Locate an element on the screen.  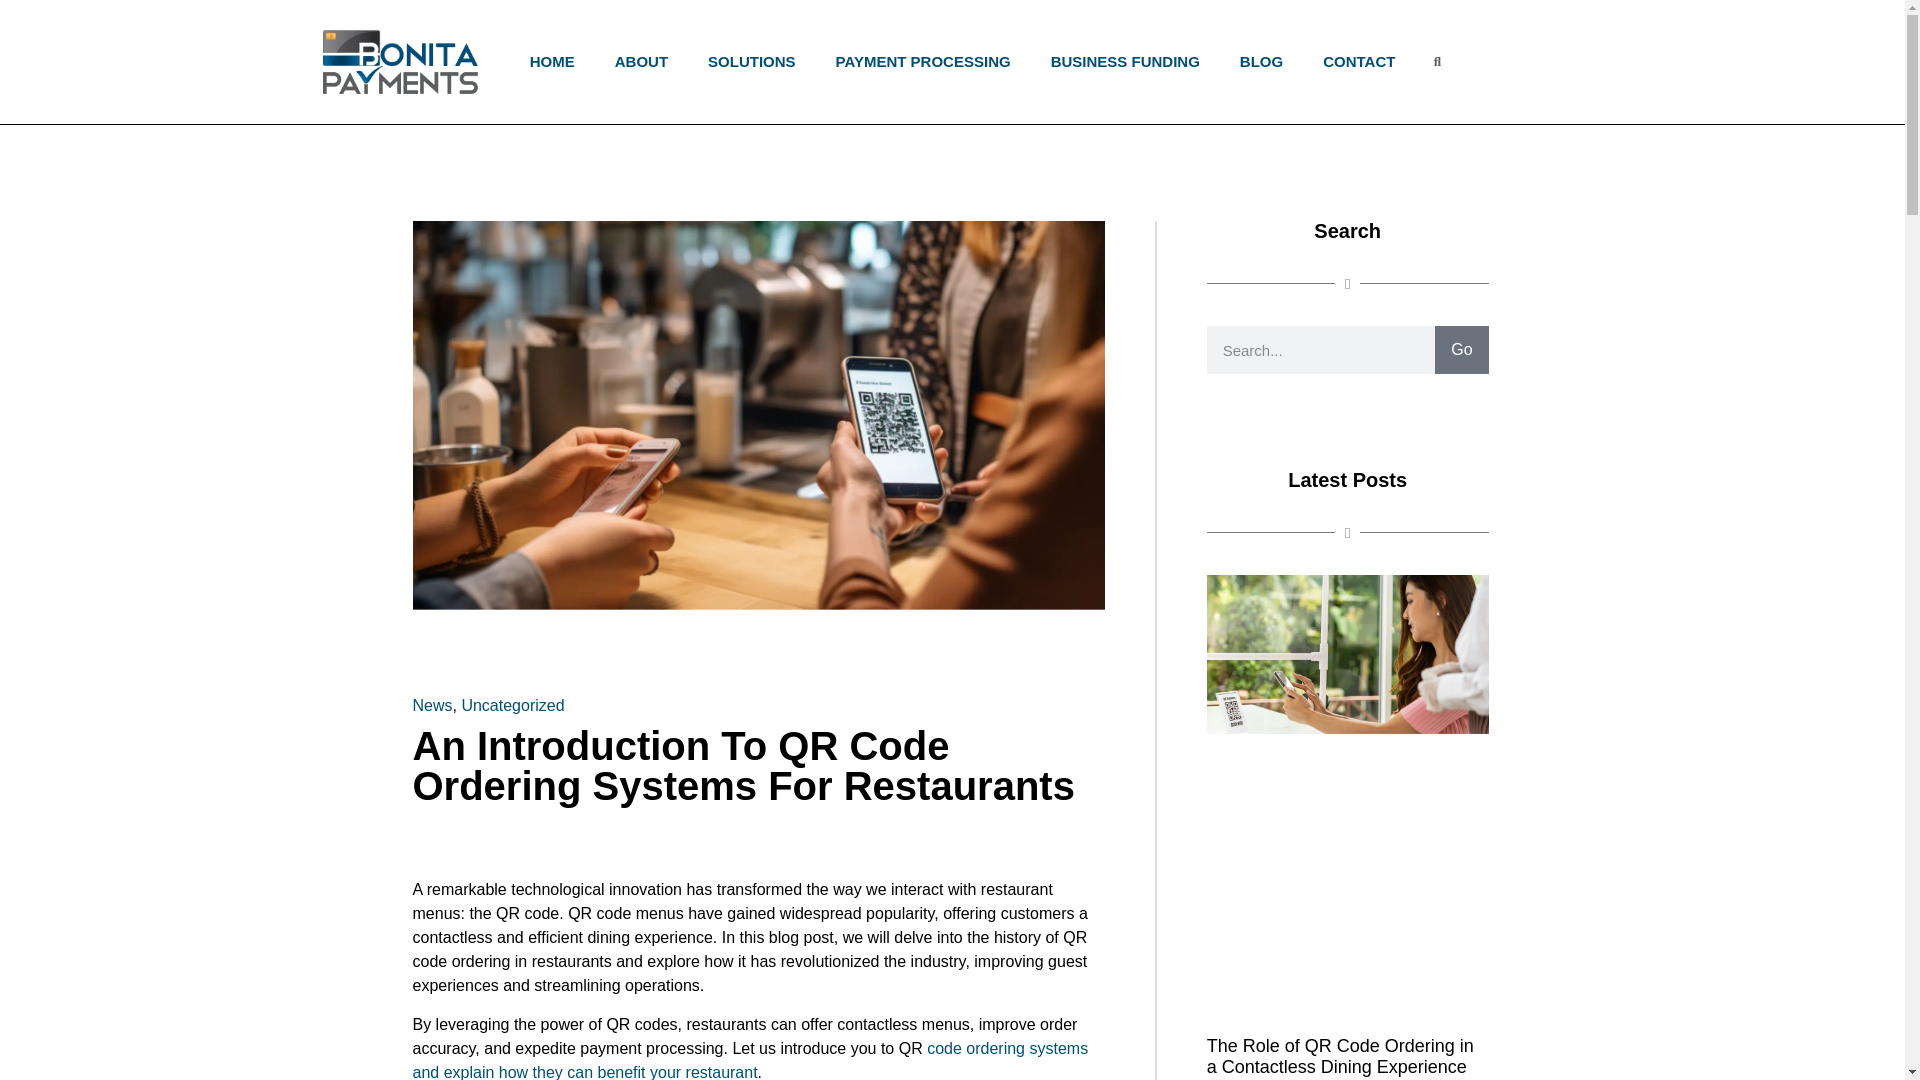
PAYMENT PROCESSING is located at coordinates (923, 62).